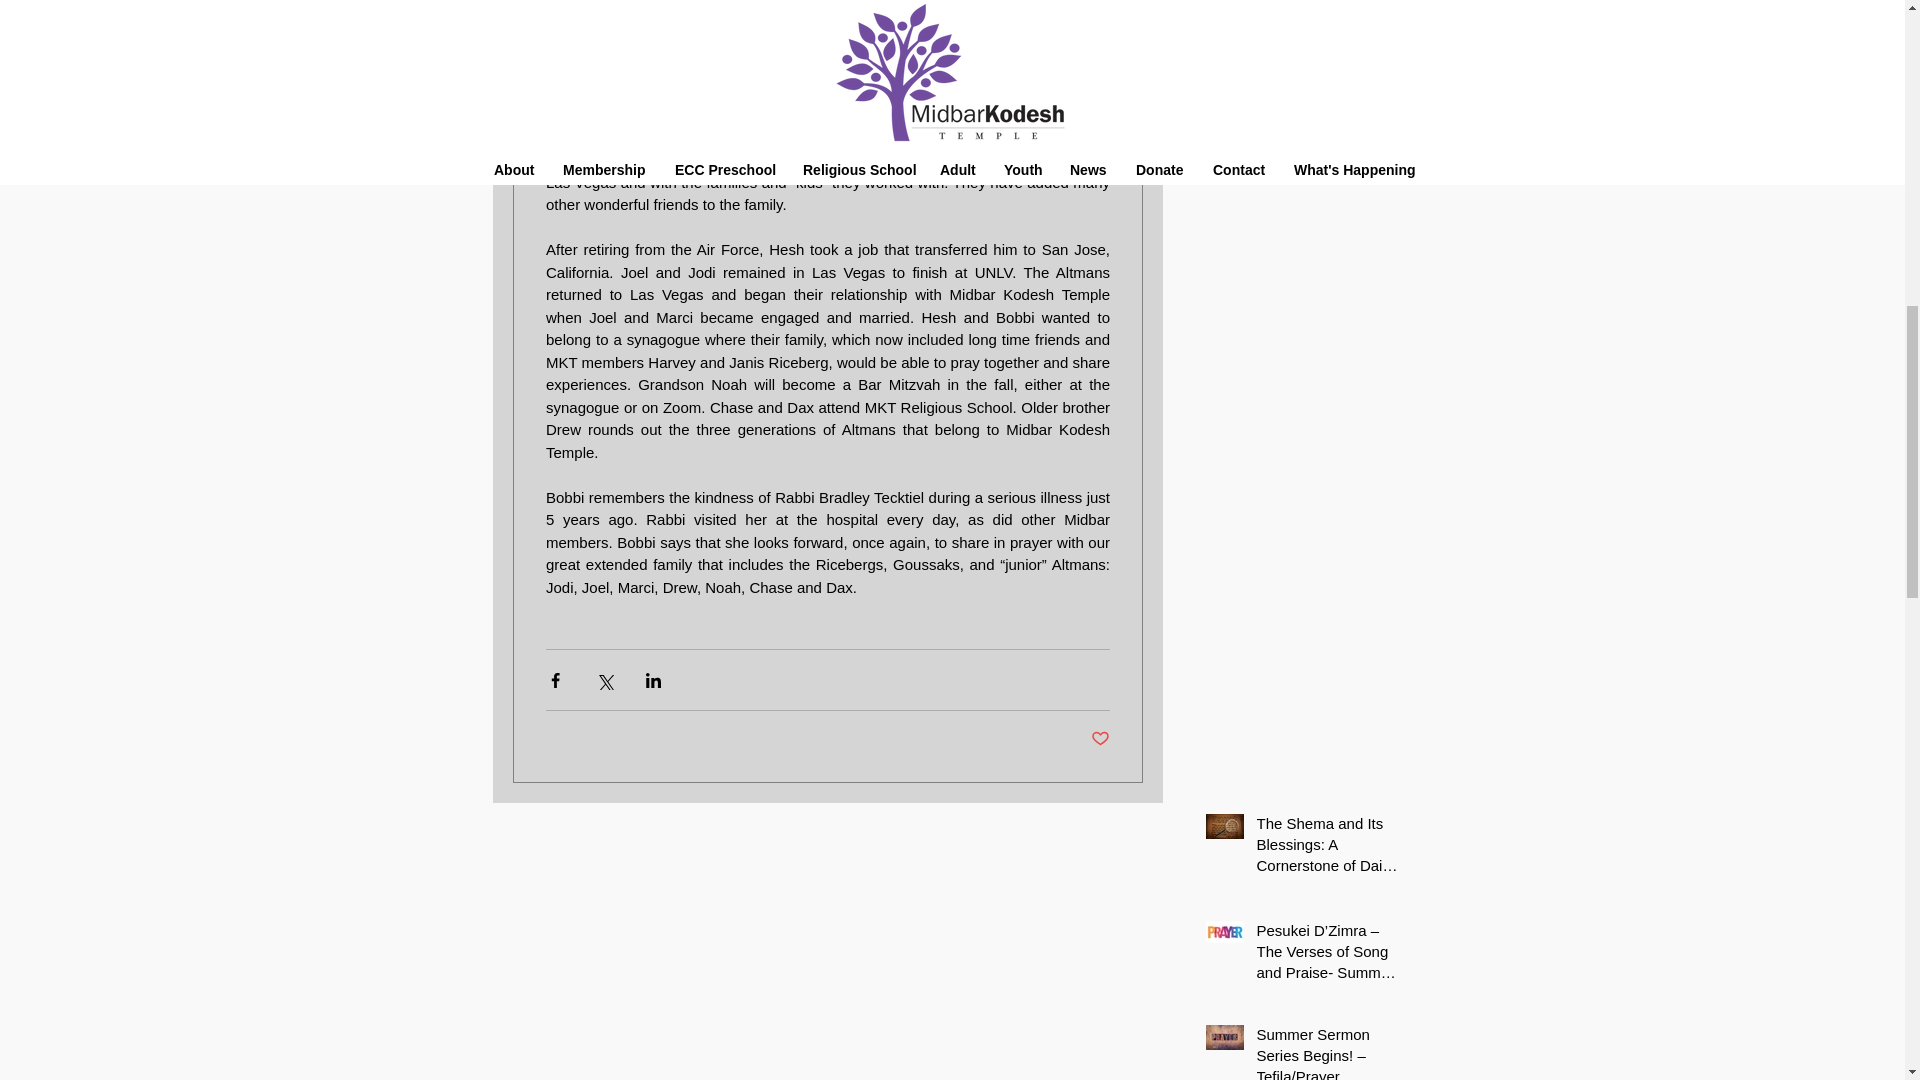 The height and width of the screenshot is (1080, 1920). Describe the element at coordinates (1100, 739) in the screenshot. I see `Post not marked as liked` at that location.